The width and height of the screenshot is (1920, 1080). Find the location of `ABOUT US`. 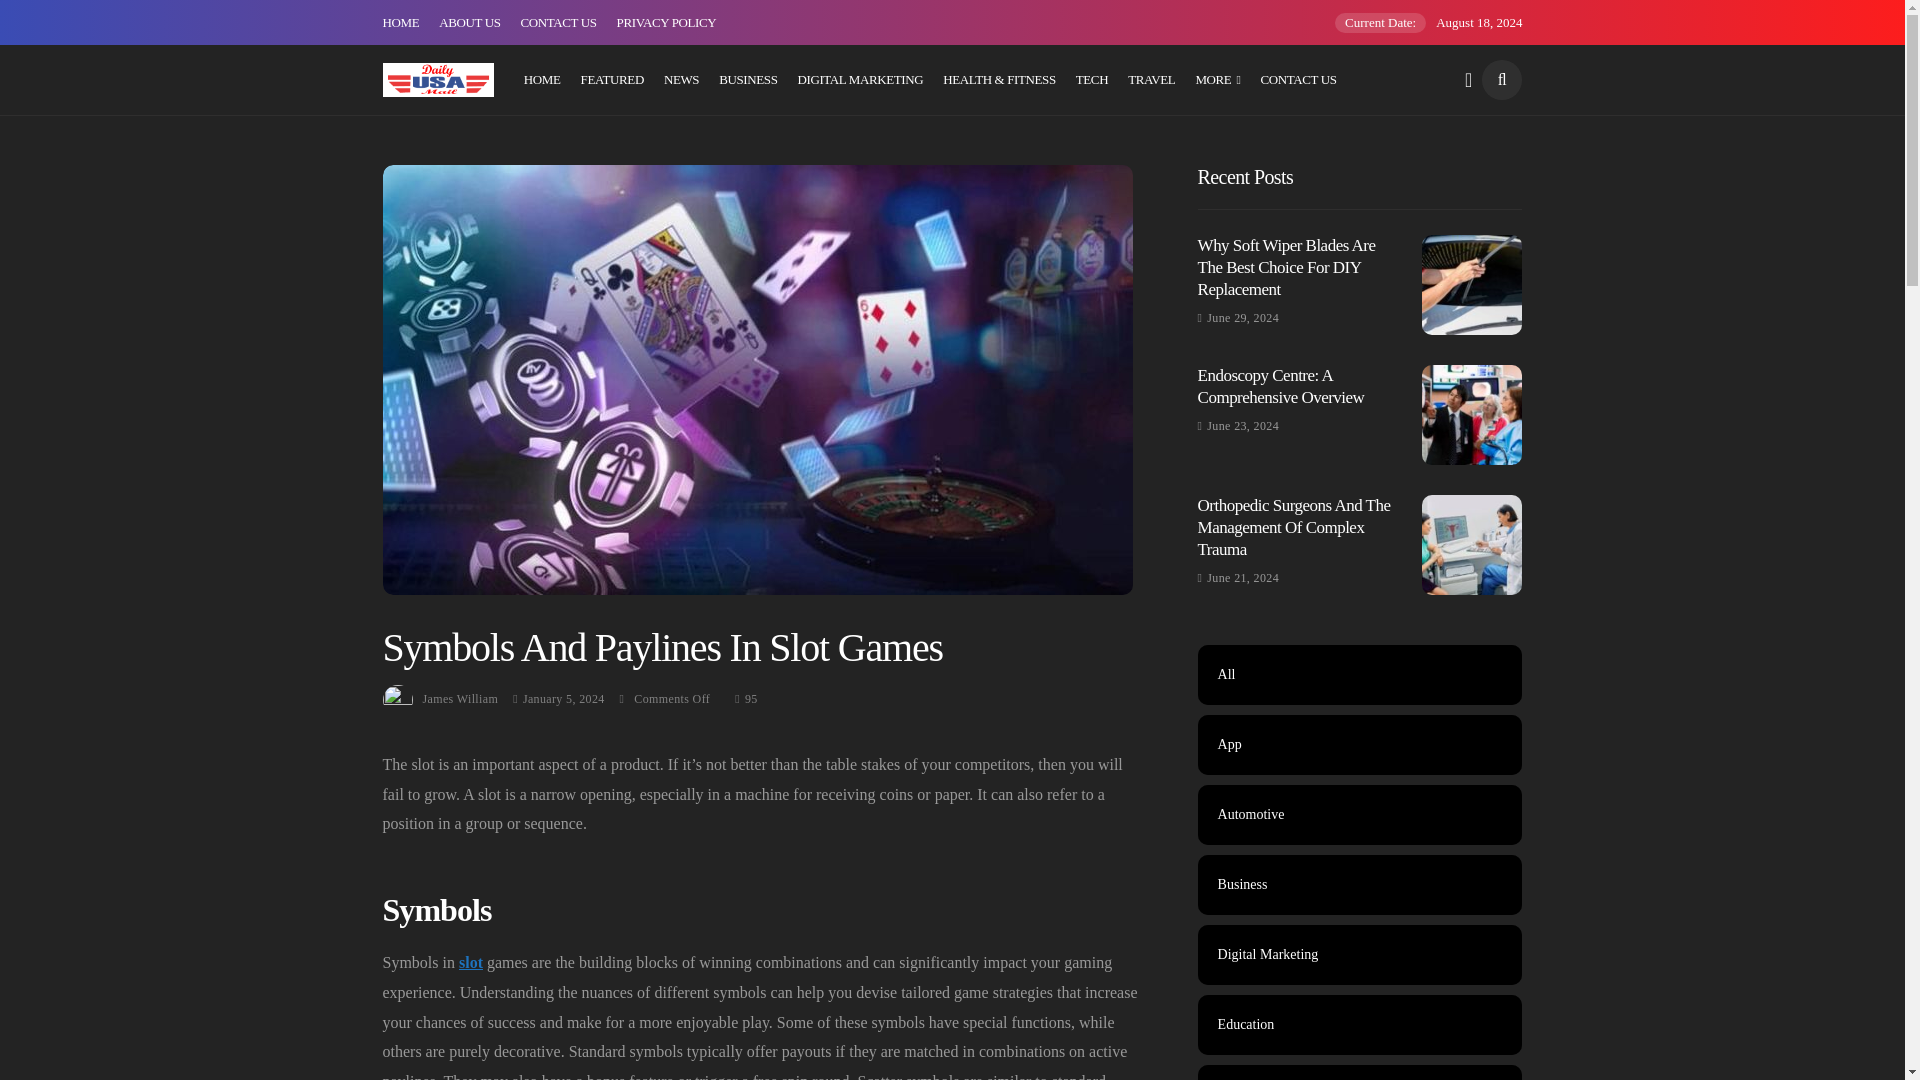

ABOUT US is located at coordinates (469, 22).